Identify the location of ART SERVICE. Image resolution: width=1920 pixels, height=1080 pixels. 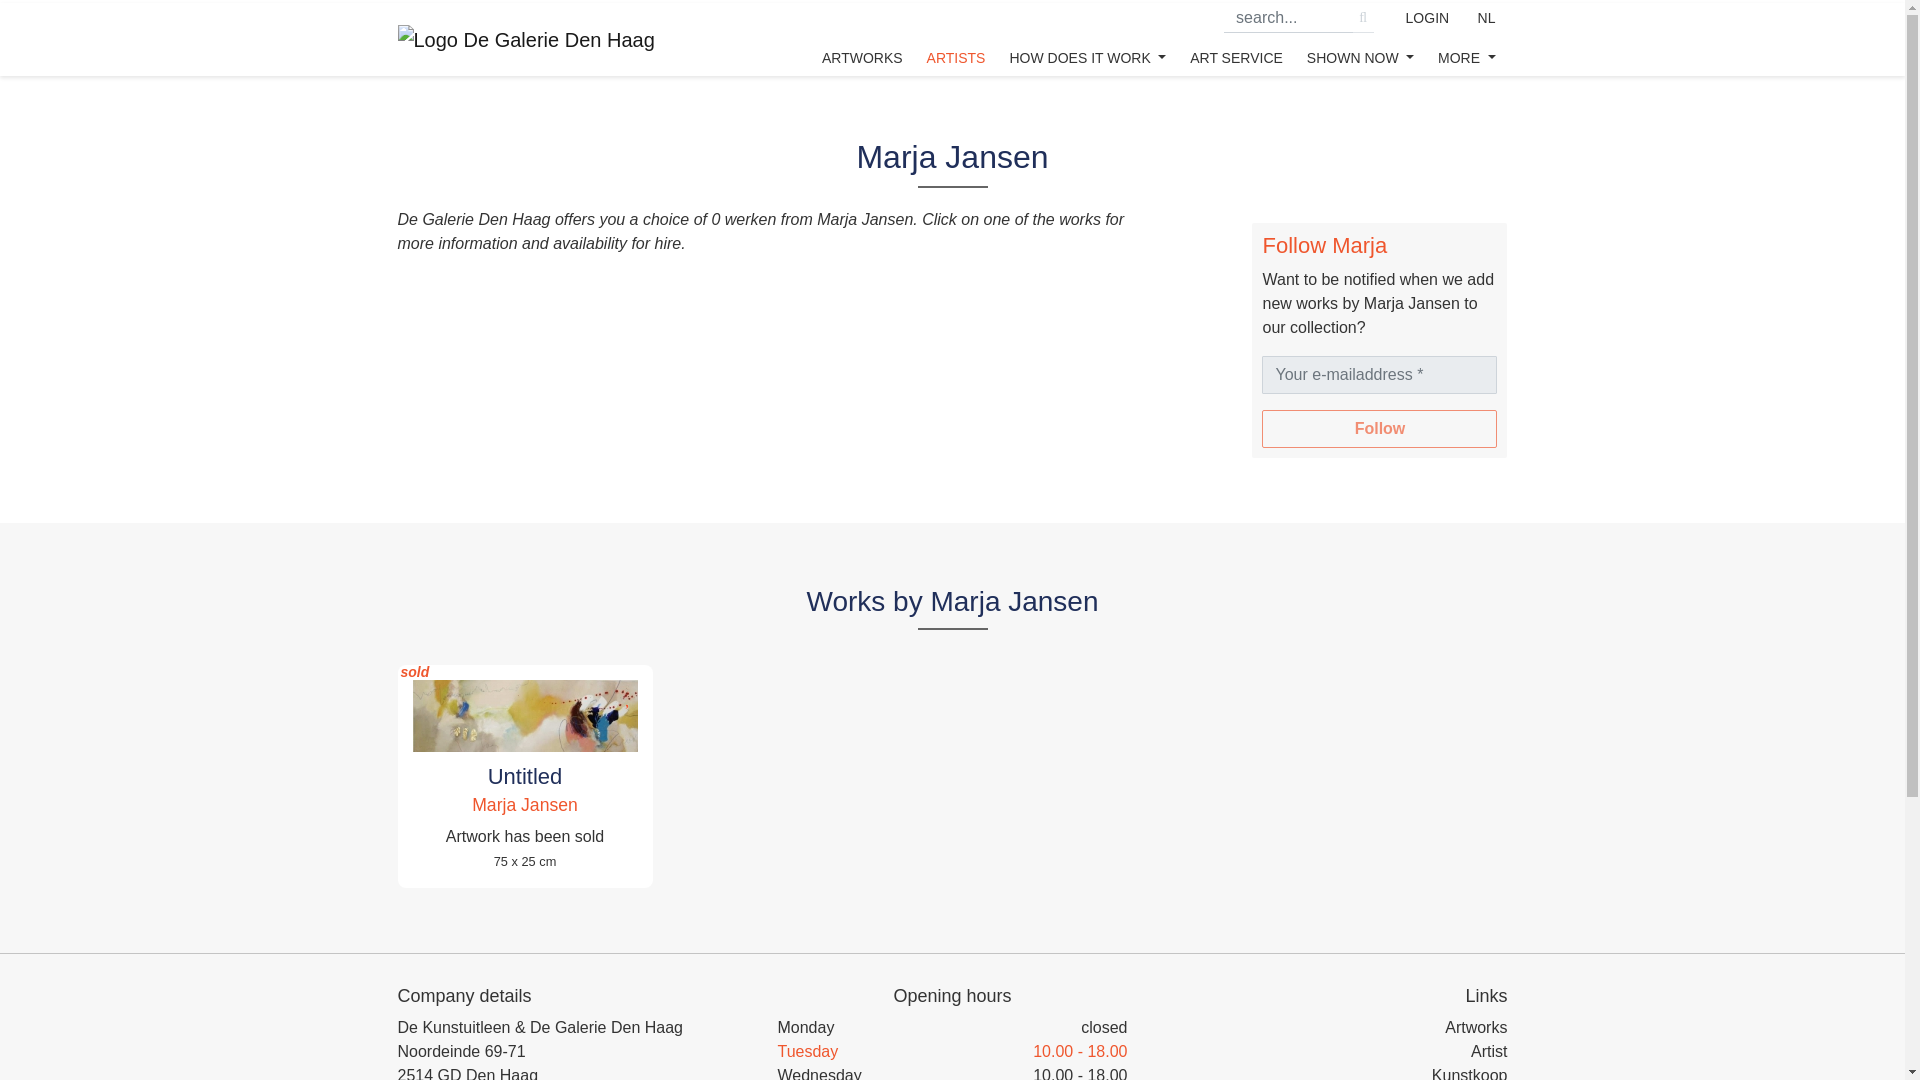
(1236, 39).